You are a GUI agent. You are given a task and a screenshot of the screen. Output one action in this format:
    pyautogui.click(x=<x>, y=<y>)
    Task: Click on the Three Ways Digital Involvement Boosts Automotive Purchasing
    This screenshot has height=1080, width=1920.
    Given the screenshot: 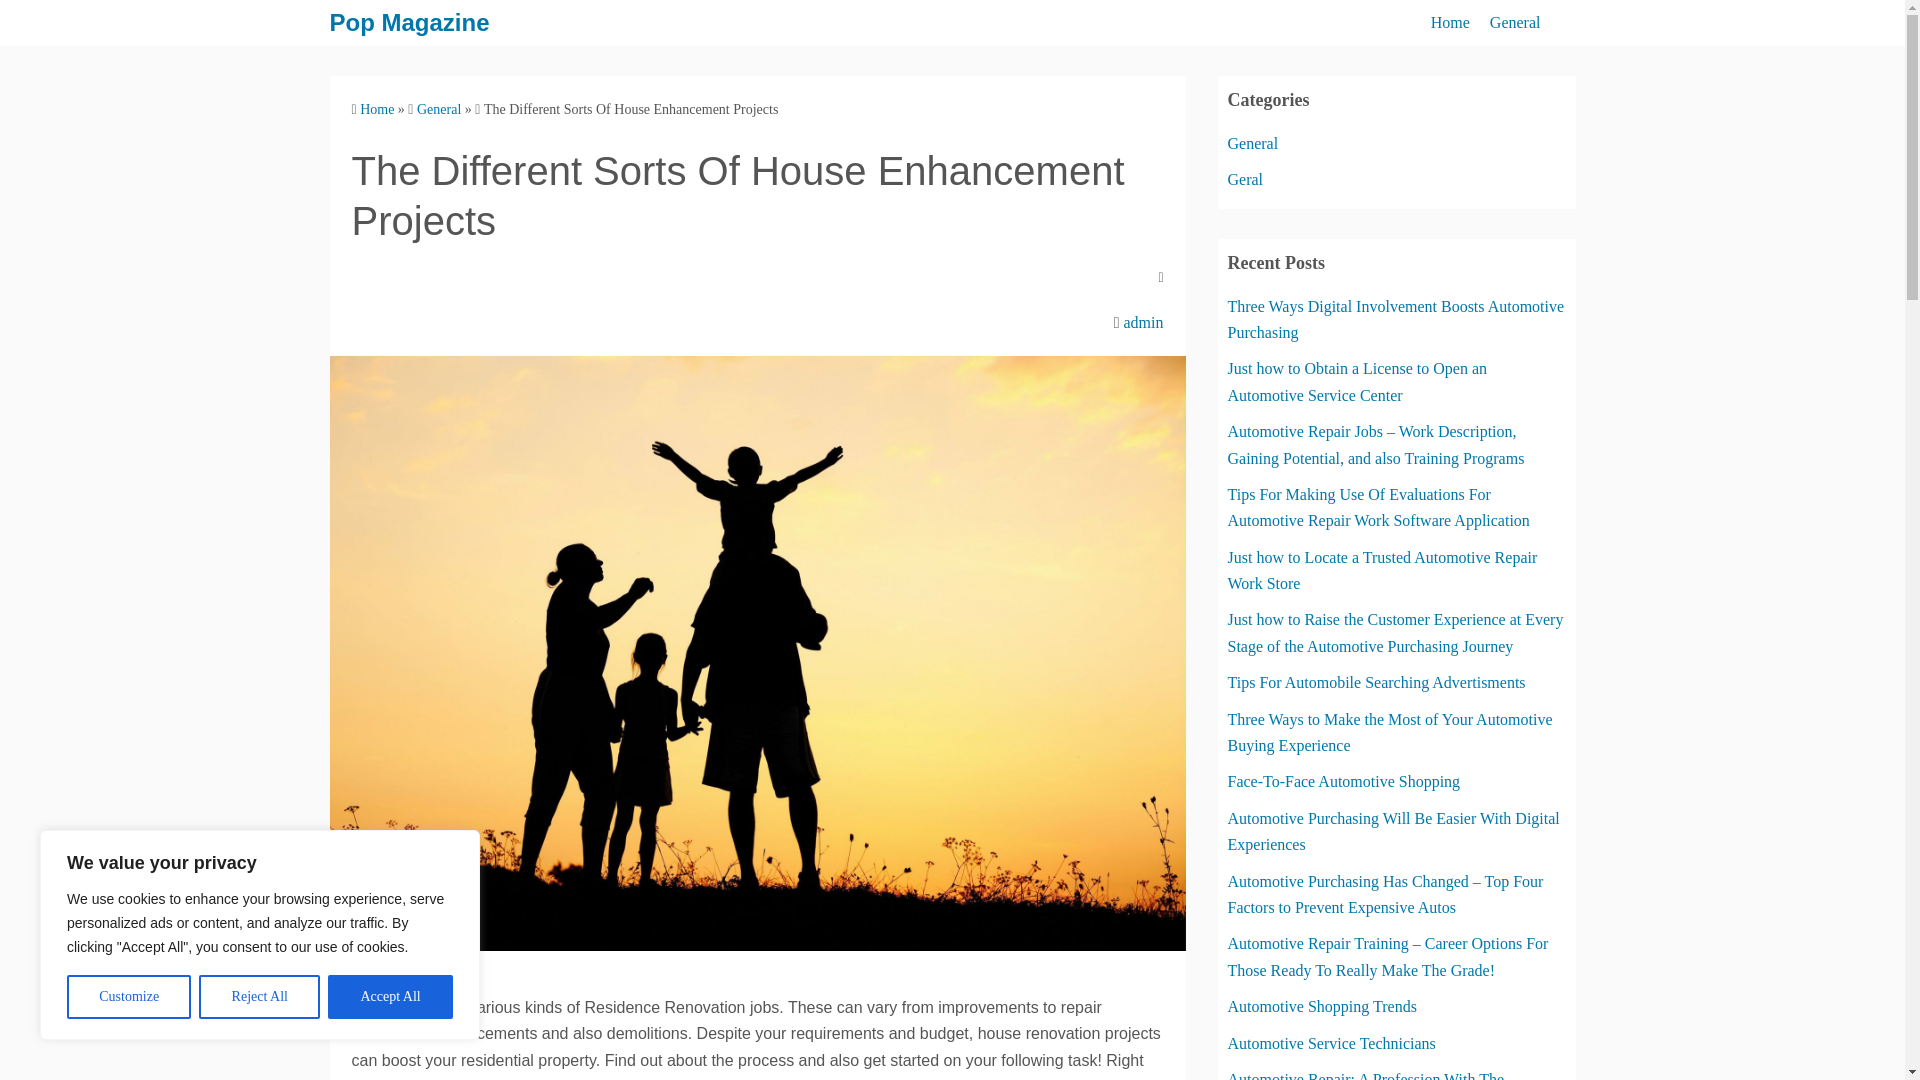 What is the action you would take?
    pyautogui.click(x=1396, y=320)
    